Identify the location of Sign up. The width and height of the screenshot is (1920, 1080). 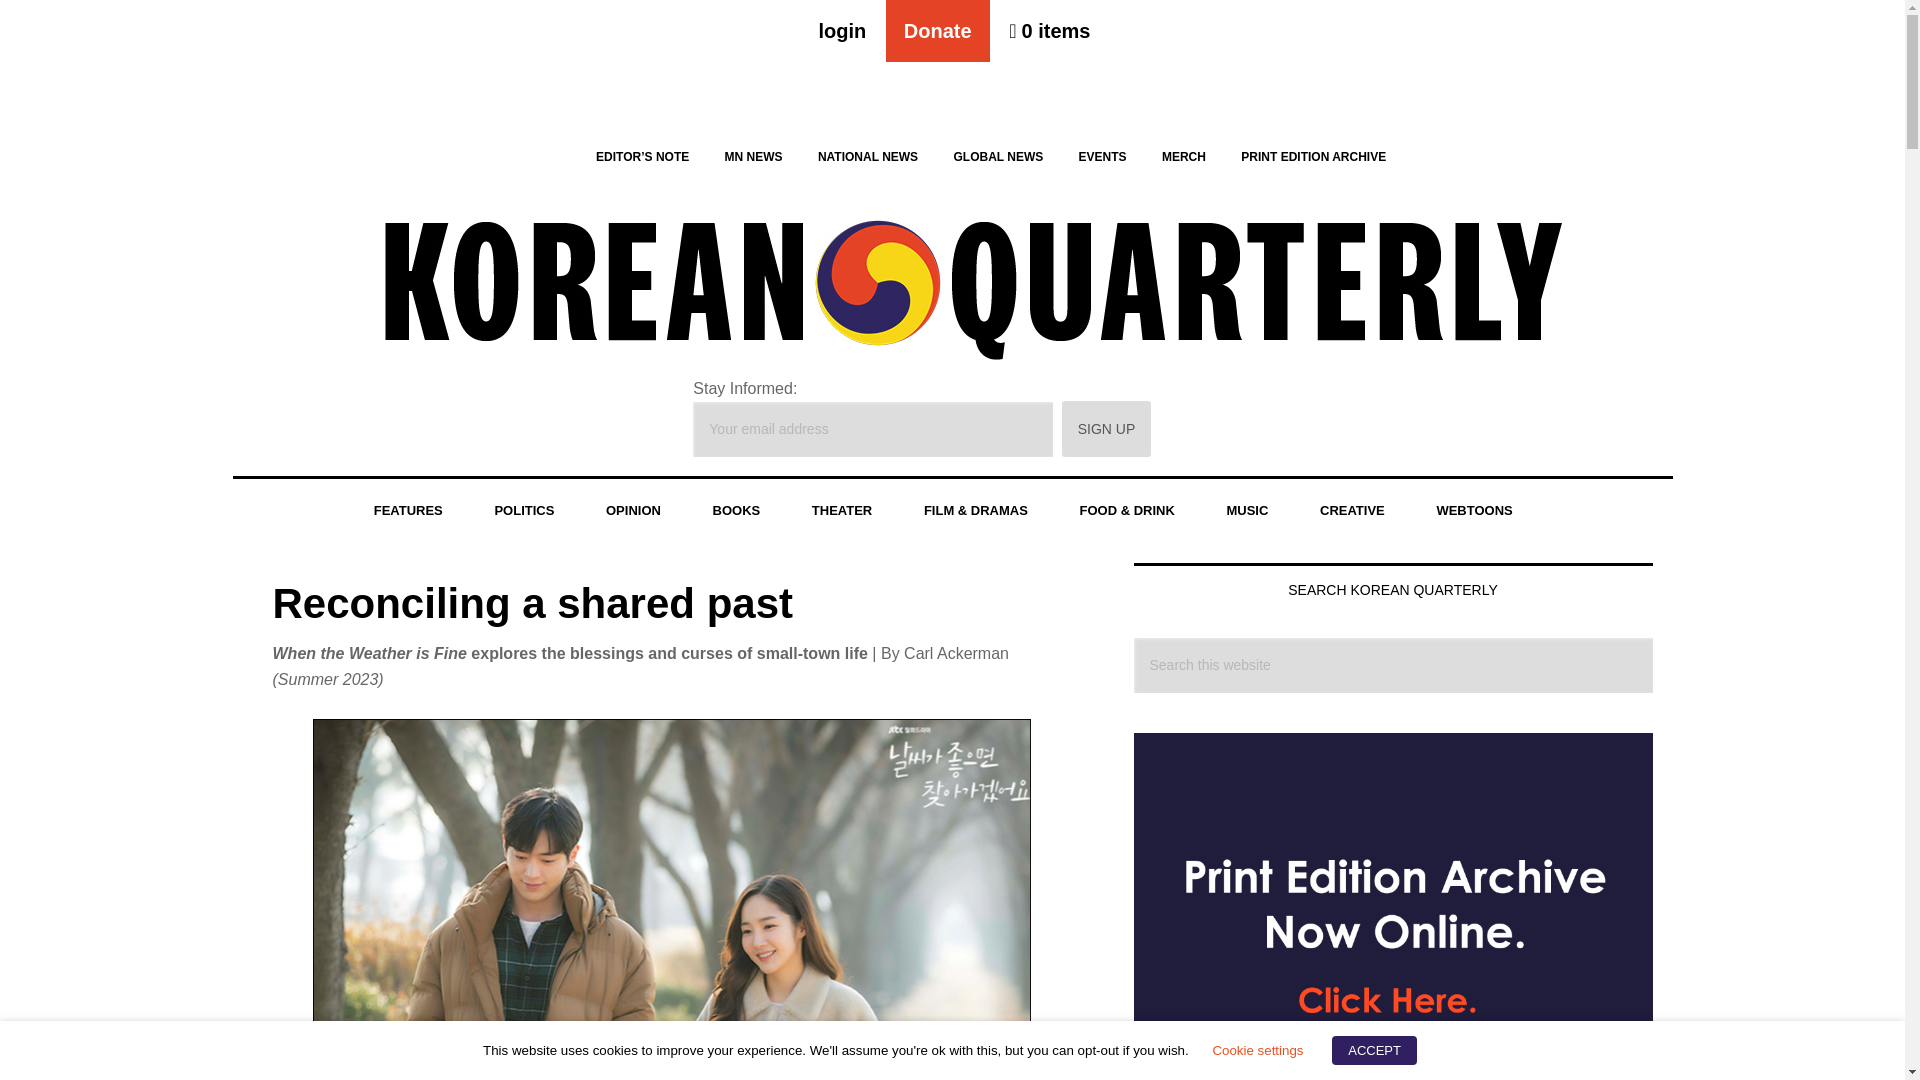
(1106, 428).